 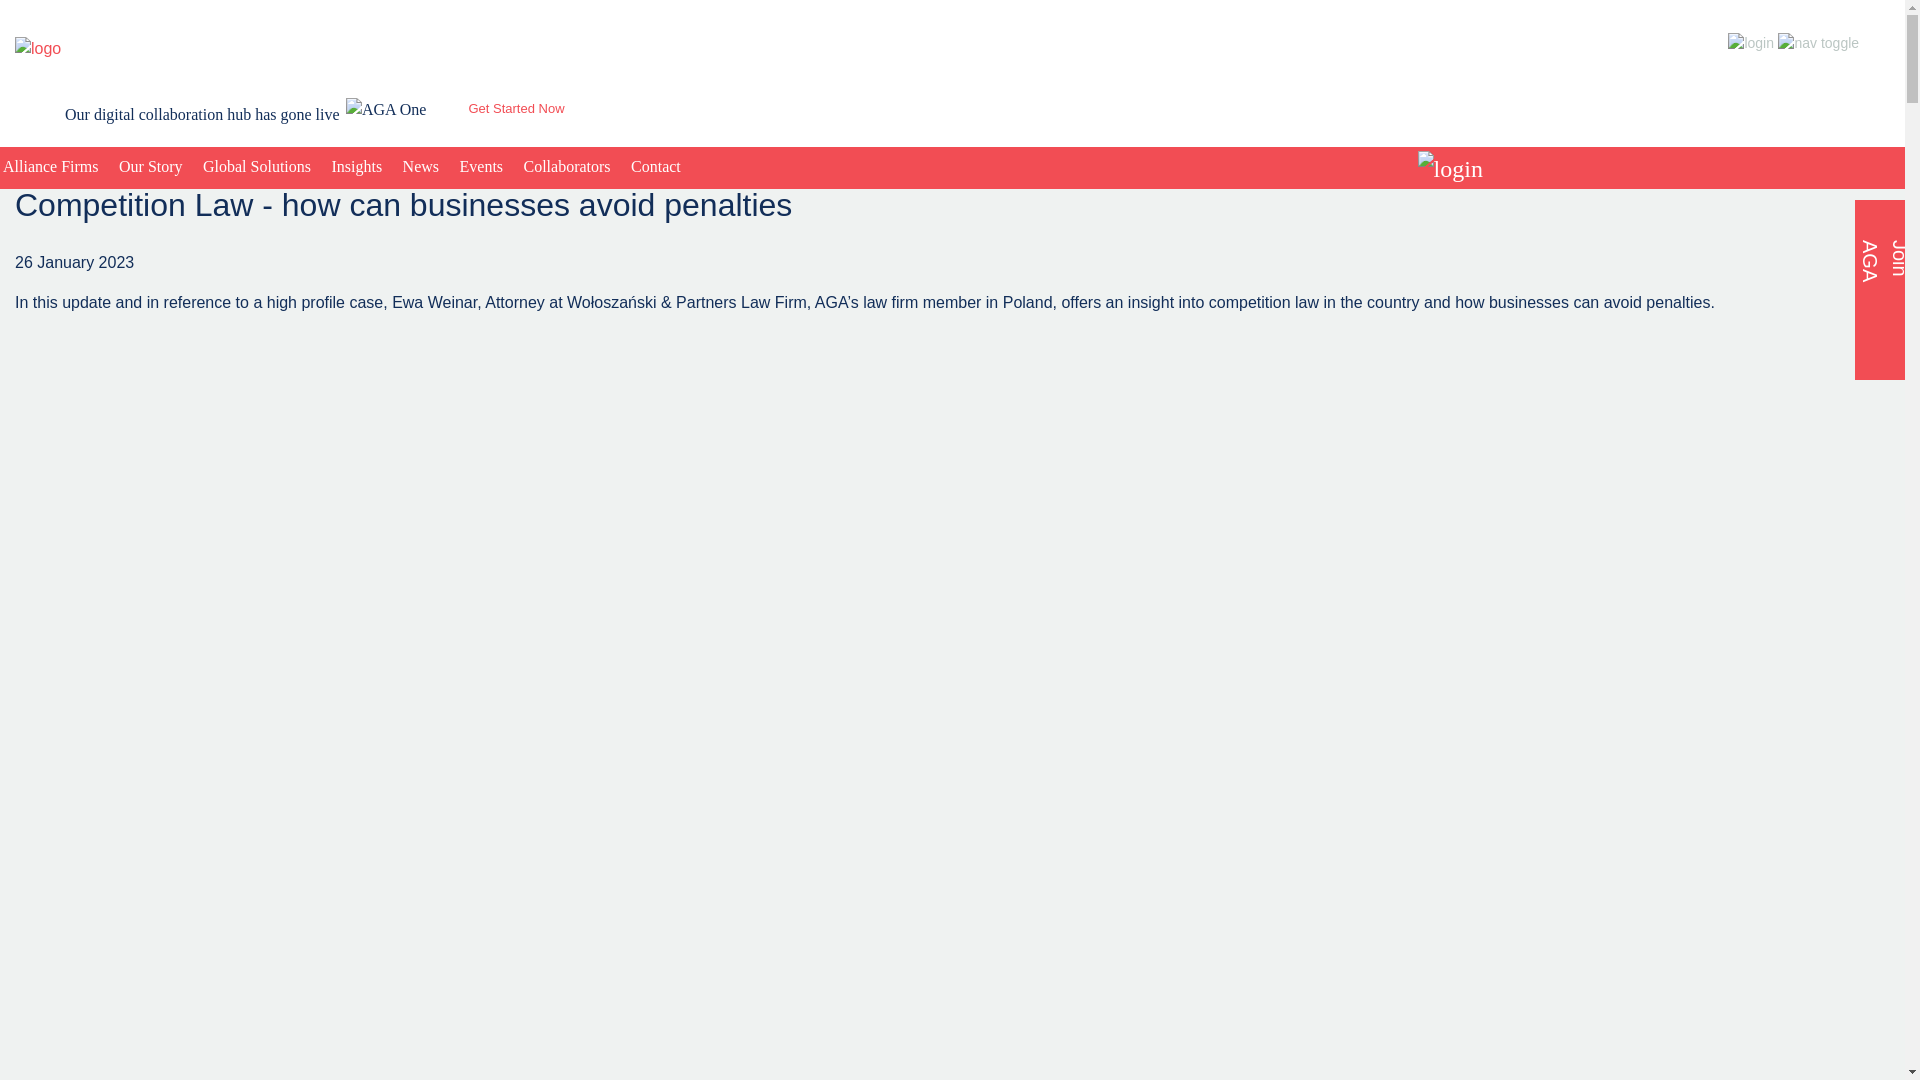 I want to click on Global Solutions, so click(x=256, y=166).